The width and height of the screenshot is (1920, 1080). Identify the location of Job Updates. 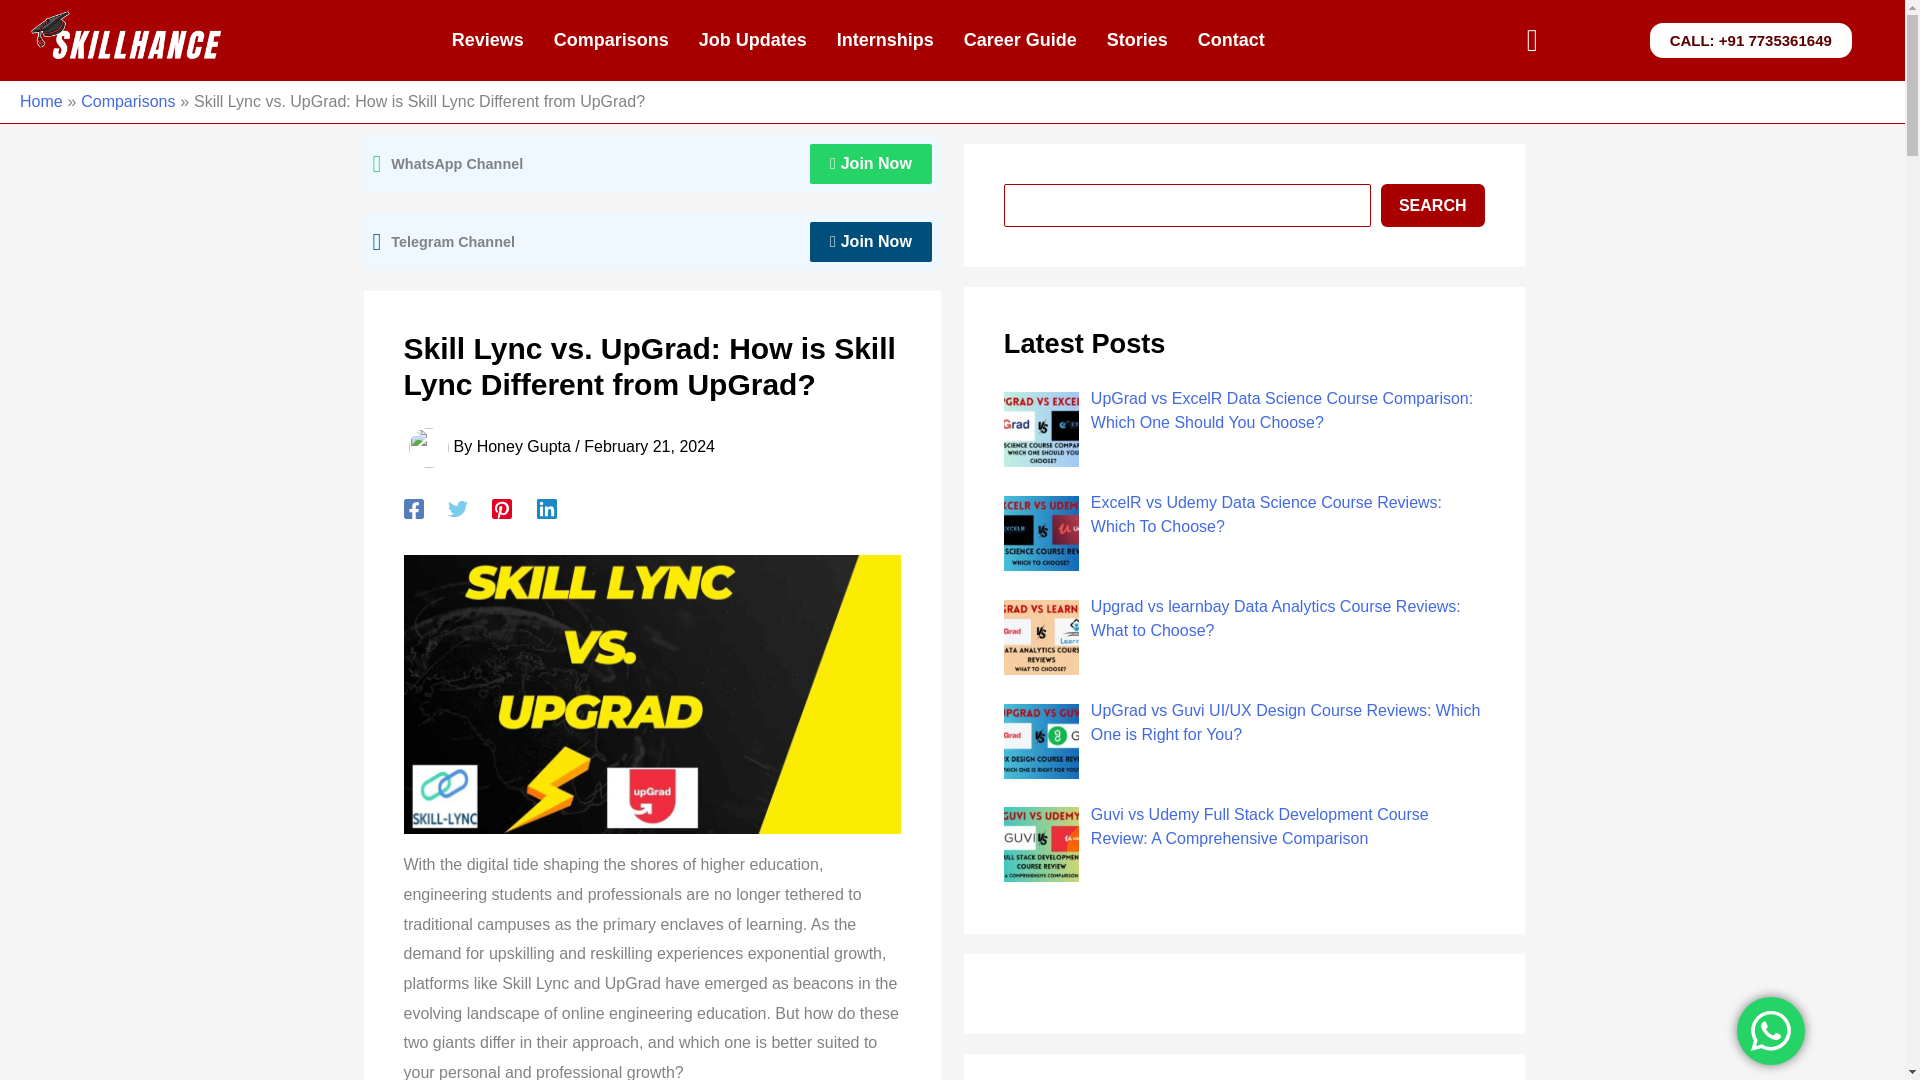
(752, 40).